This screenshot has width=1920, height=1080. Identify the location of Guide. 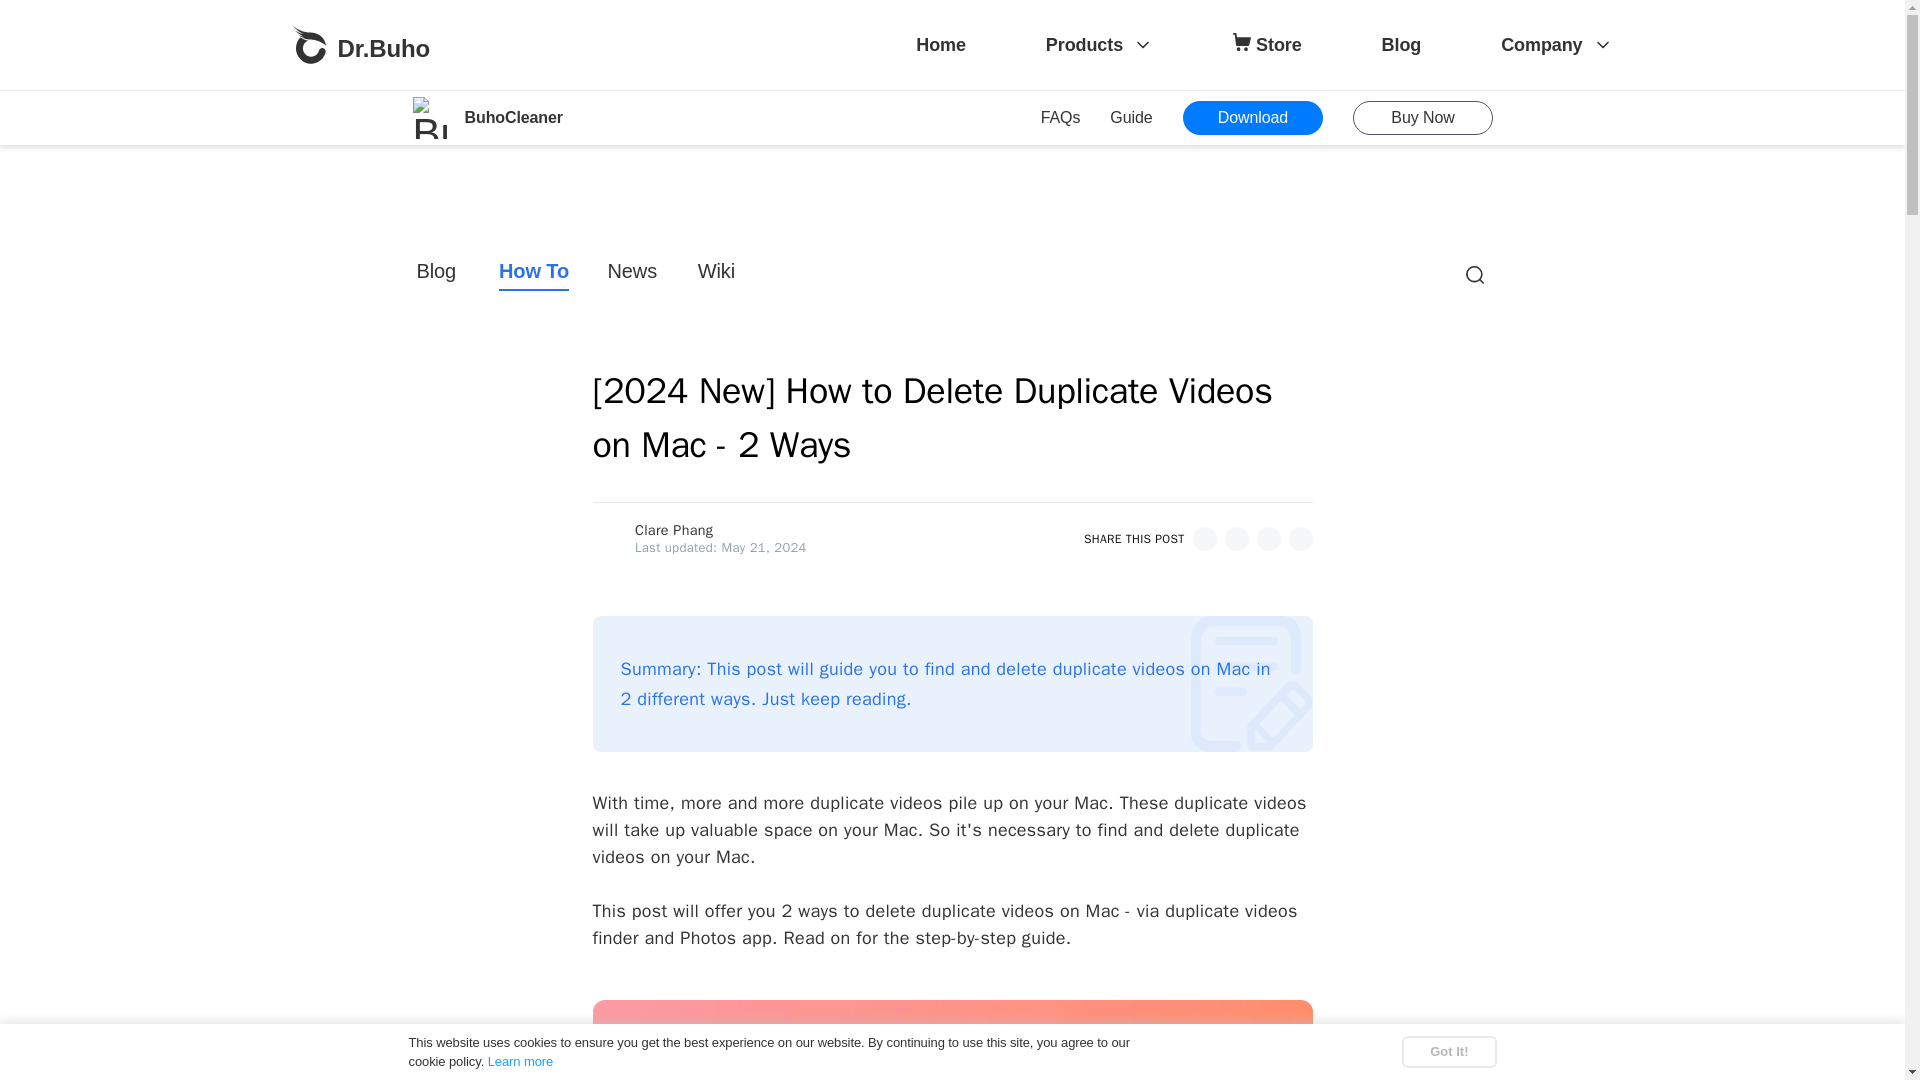
(1130, 117).